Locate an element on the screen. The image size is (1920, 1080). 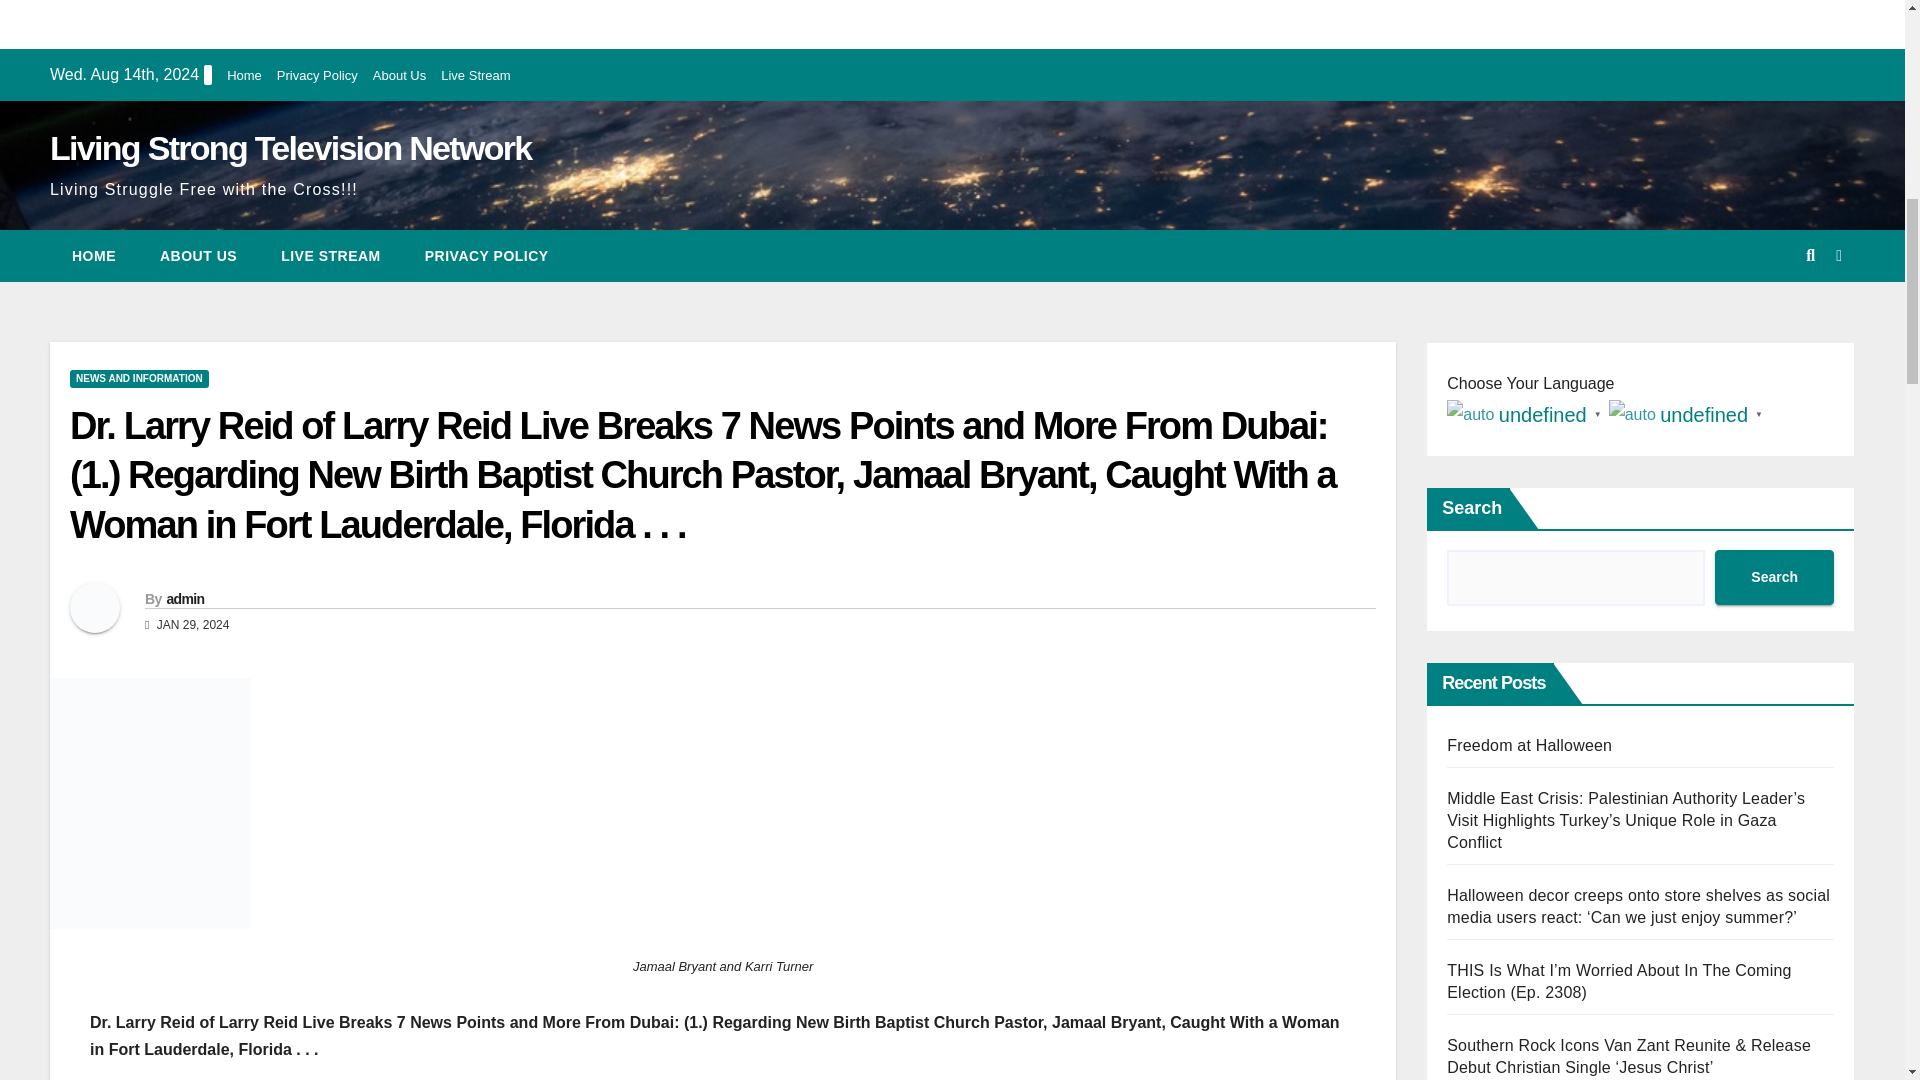
Privacy Policy is located at coordinates (316, 76).